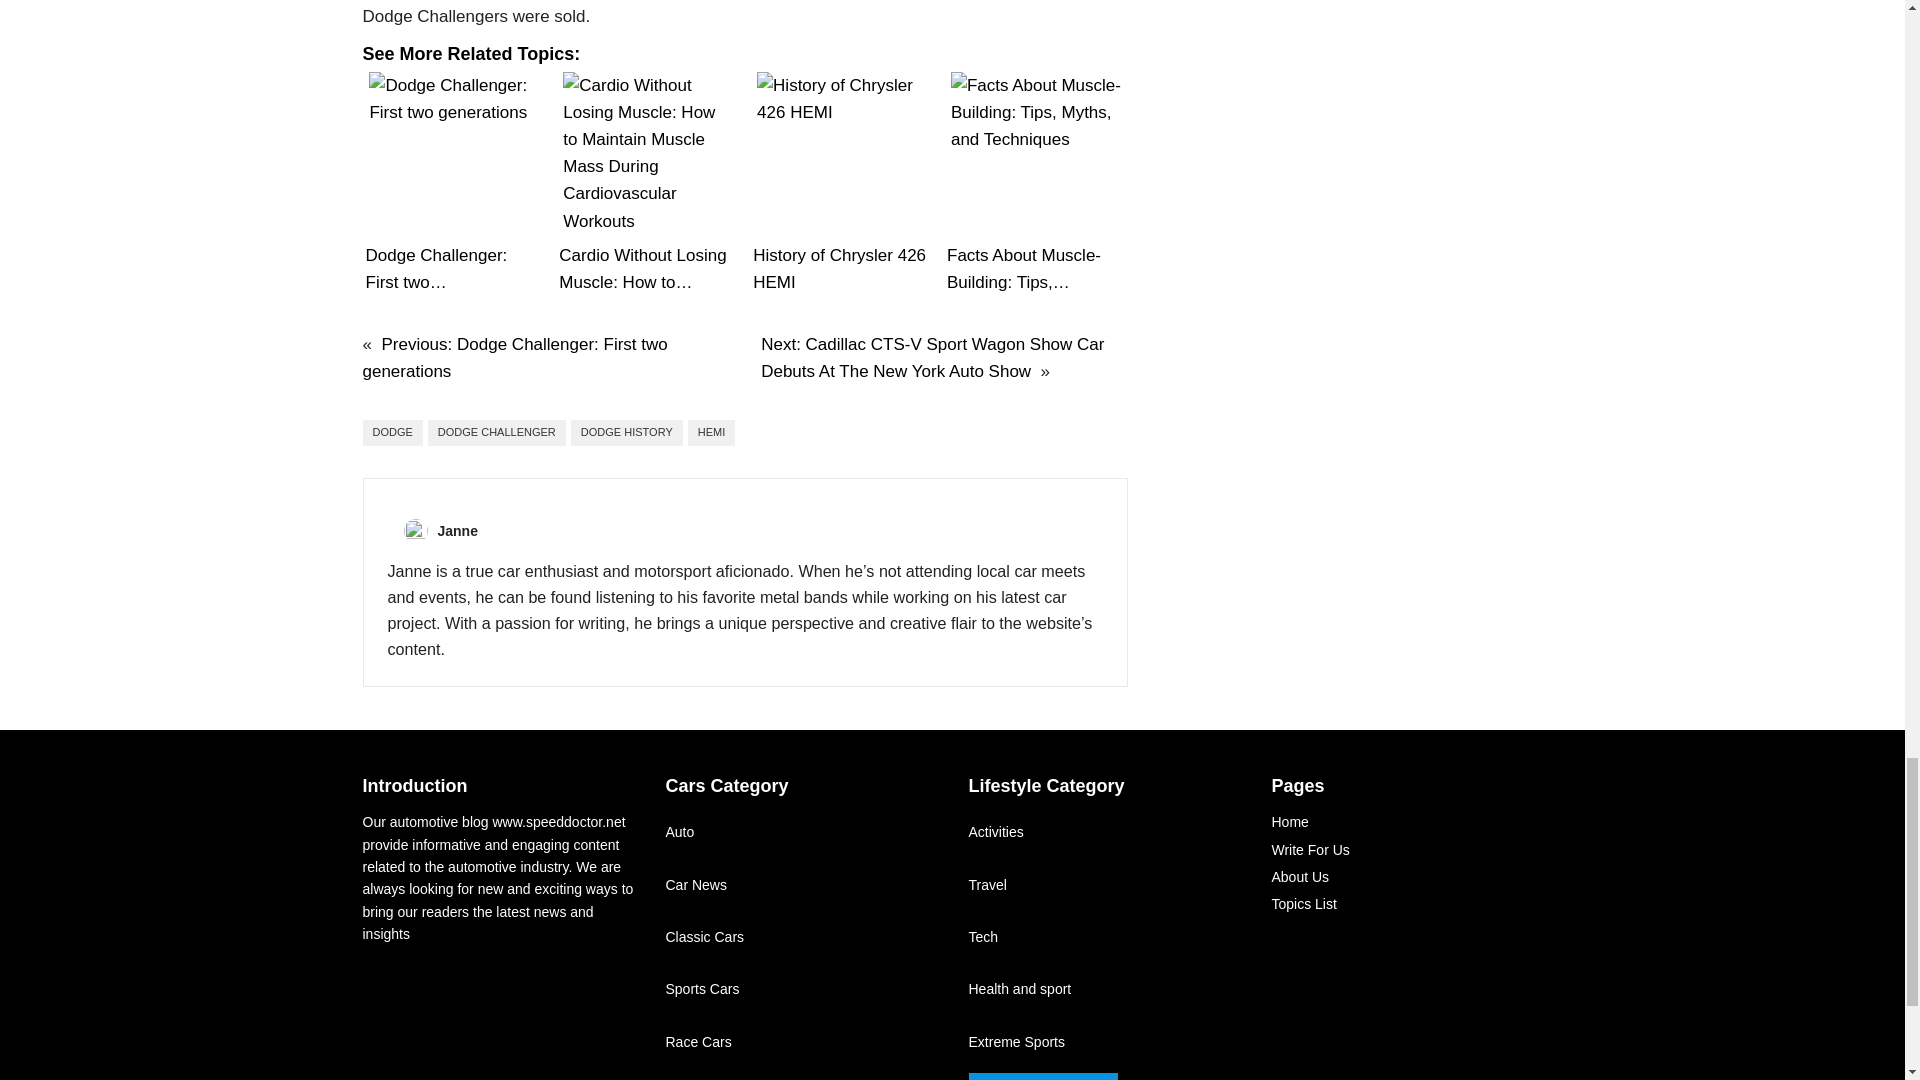 The image size is (1920, 1080). Describe the element at coordinates (842, 156) in the screenshot. I see `History of Chrysler 426 HEMI` at that location.